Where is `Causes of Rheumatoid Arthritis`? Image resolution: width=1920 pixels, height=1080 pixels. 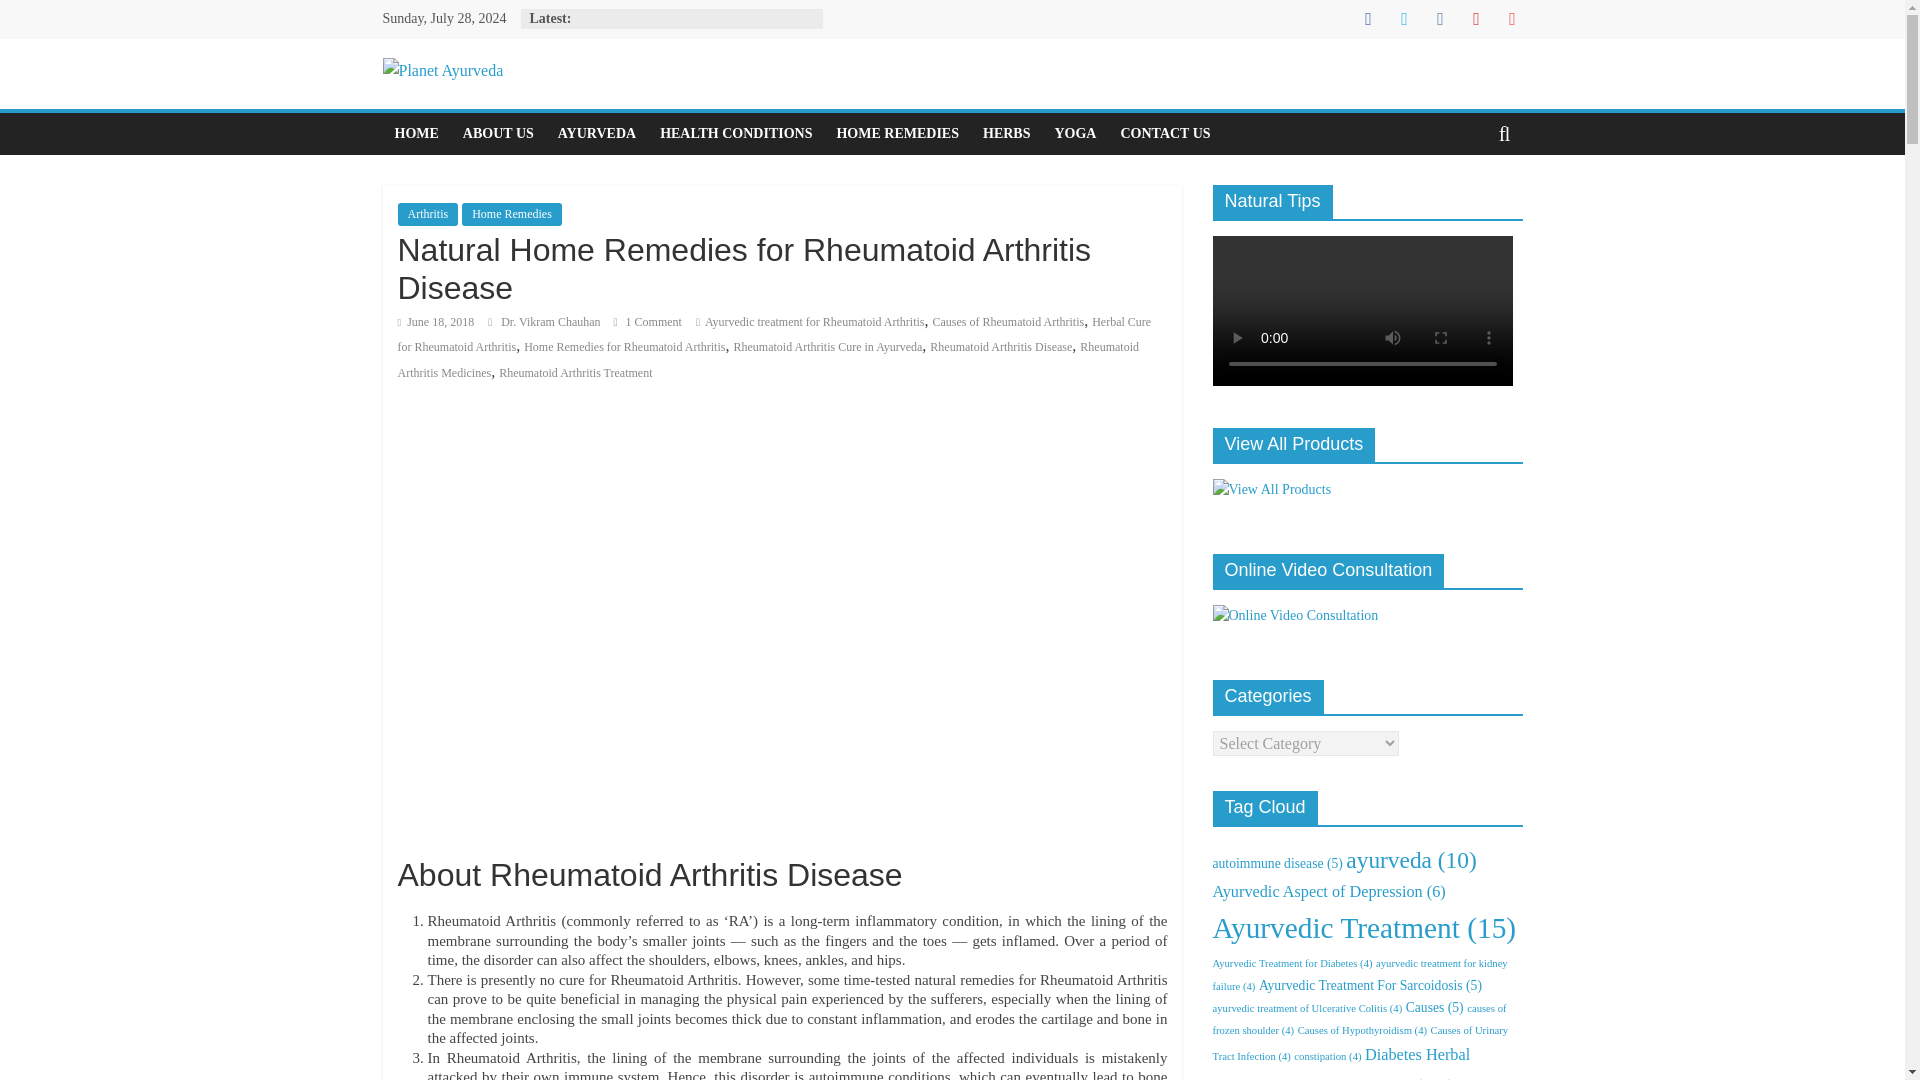 Causes of Rheumatoid Arthritis is located at coordinates (1008, 322).